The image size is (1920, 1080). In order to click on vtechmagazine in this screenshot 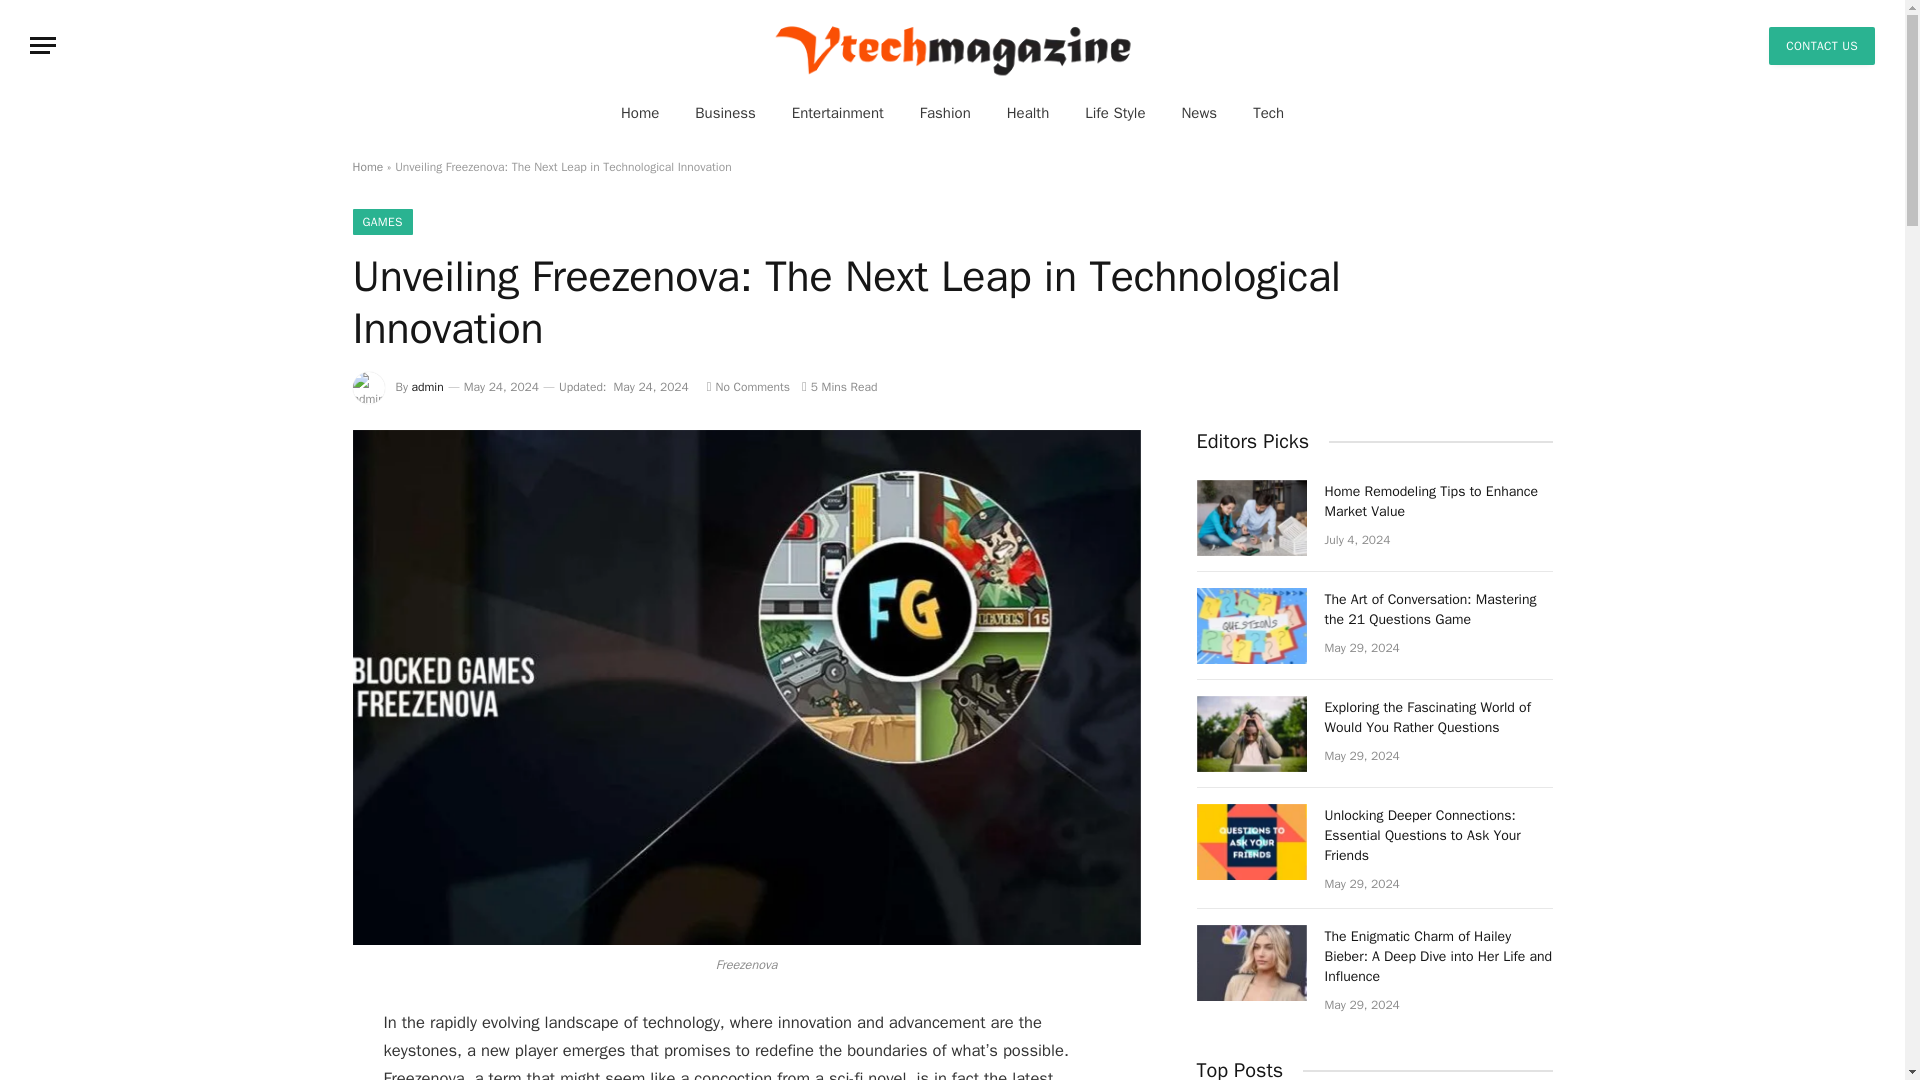, I will do `click(952, 45)`.